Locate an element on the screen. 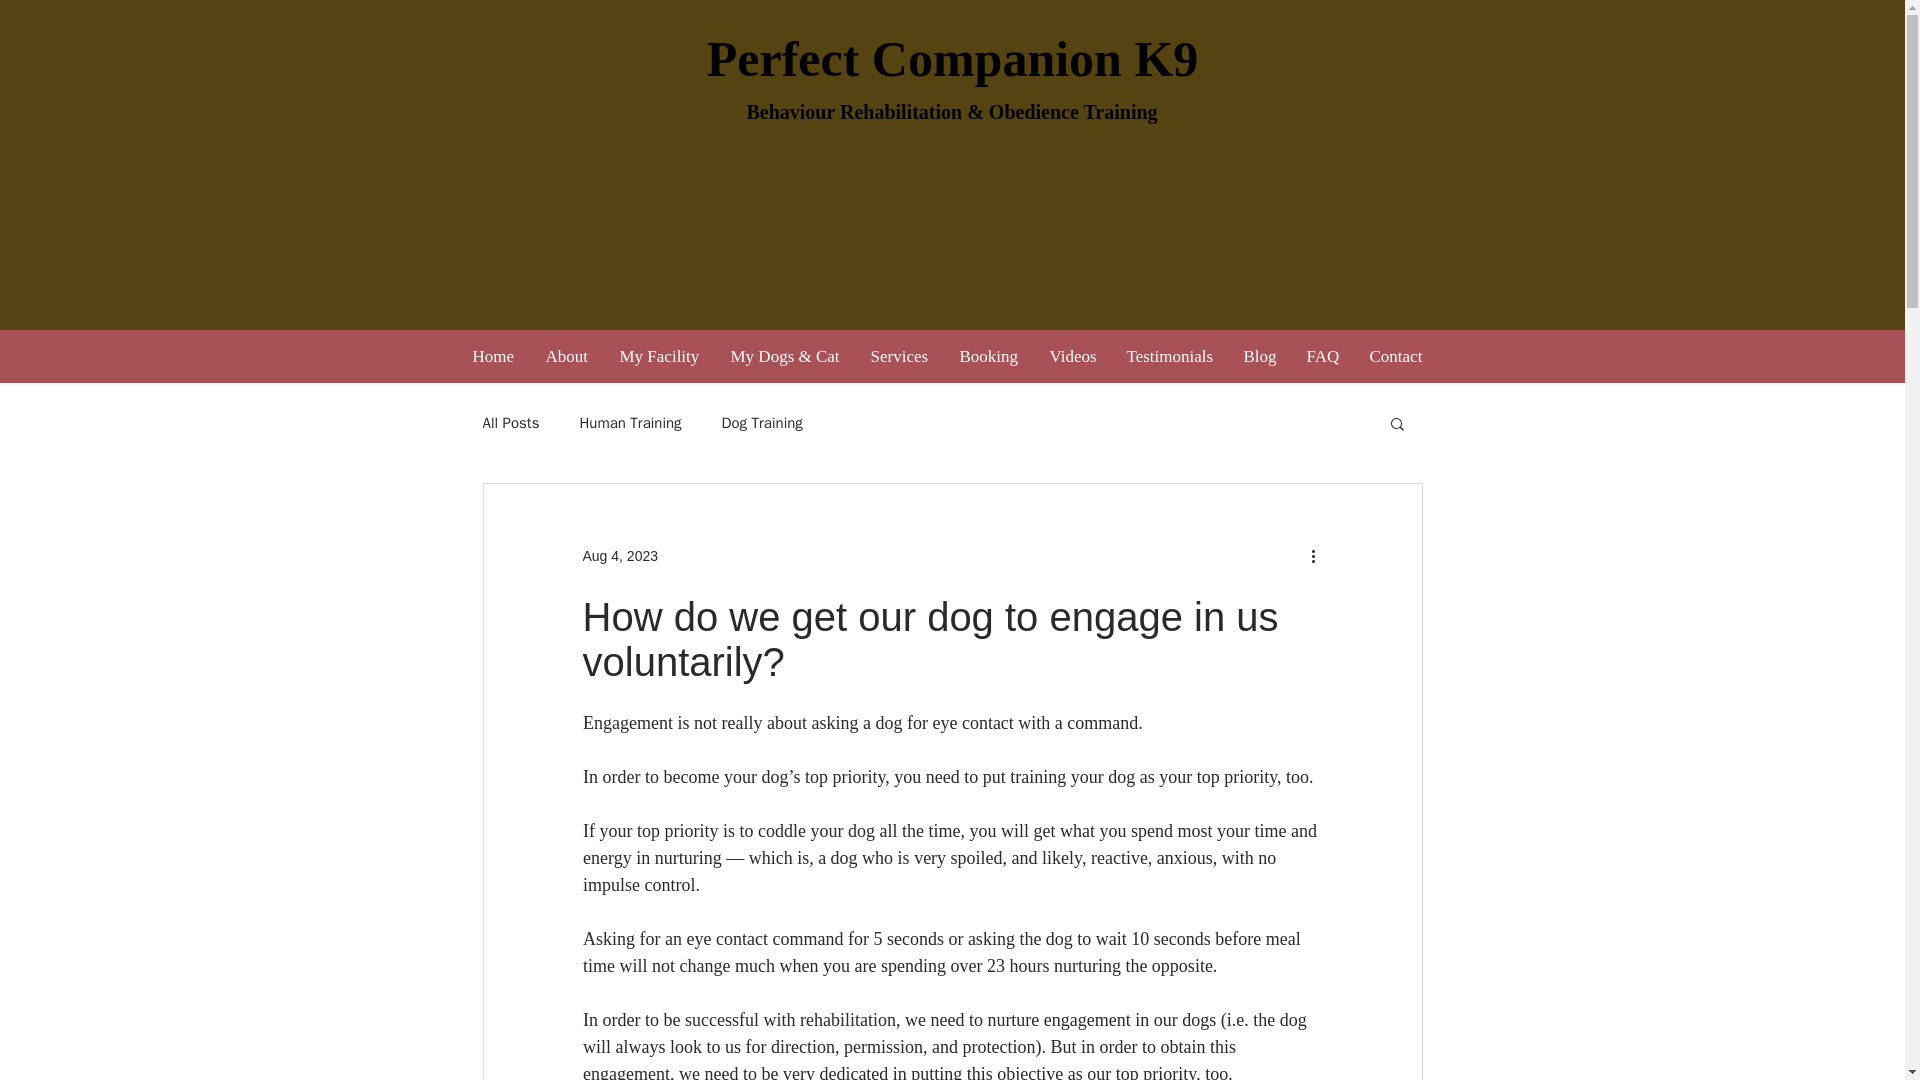  Blog is located at coordinates (1266, 356).